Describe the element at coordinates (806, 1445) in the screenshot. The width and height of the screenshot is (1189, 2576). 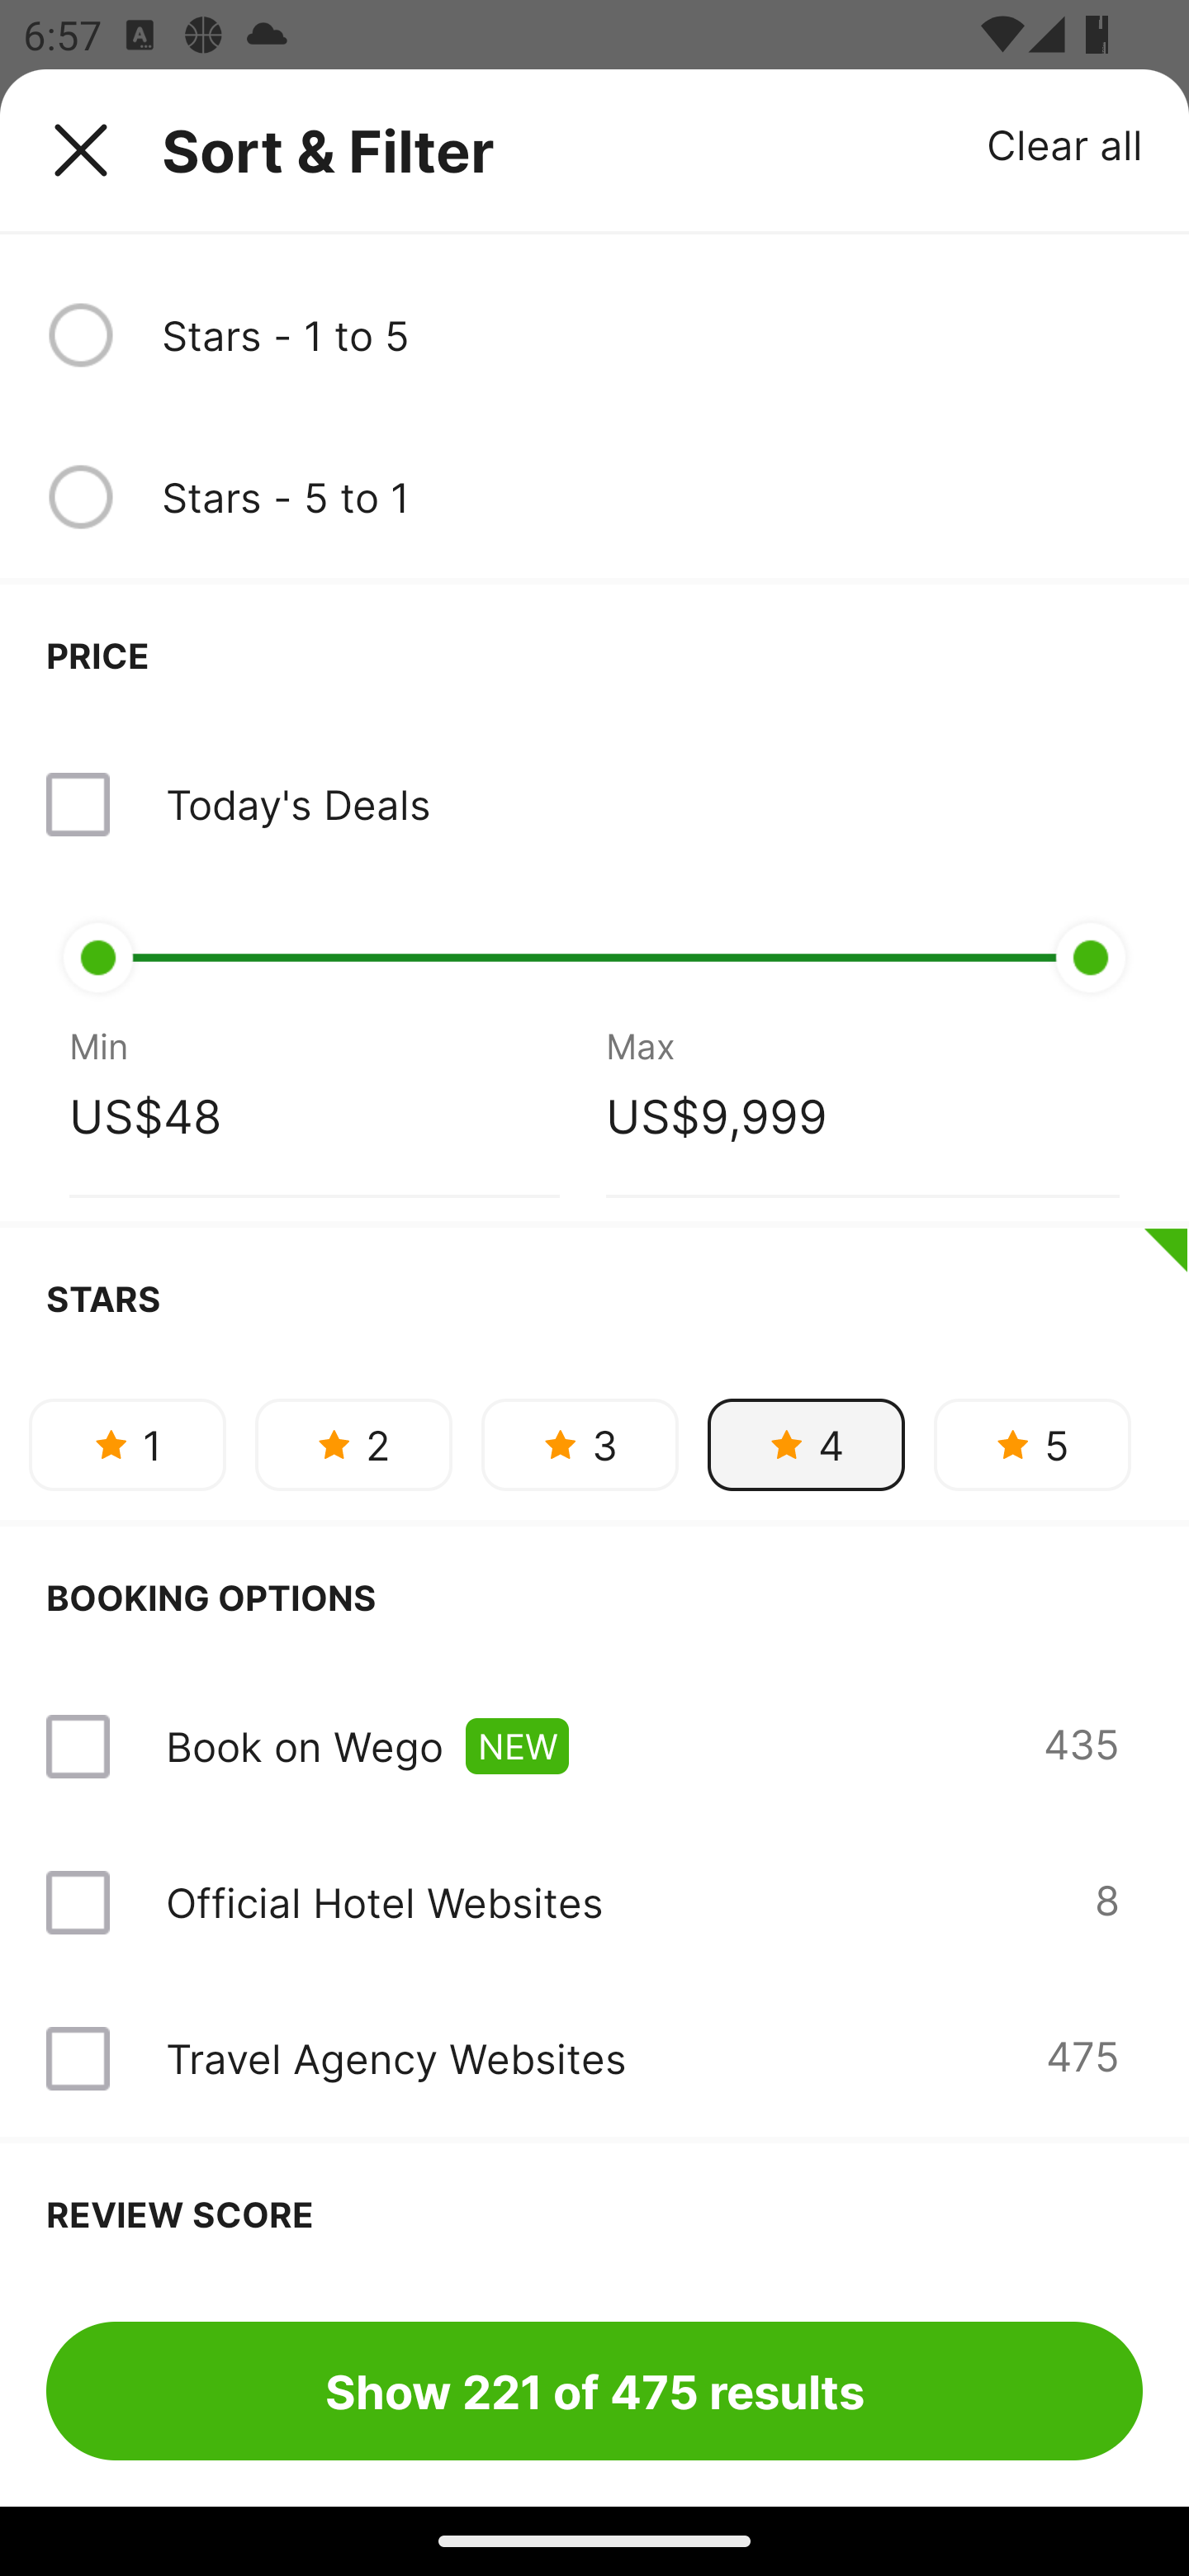
I see `4` at that location.